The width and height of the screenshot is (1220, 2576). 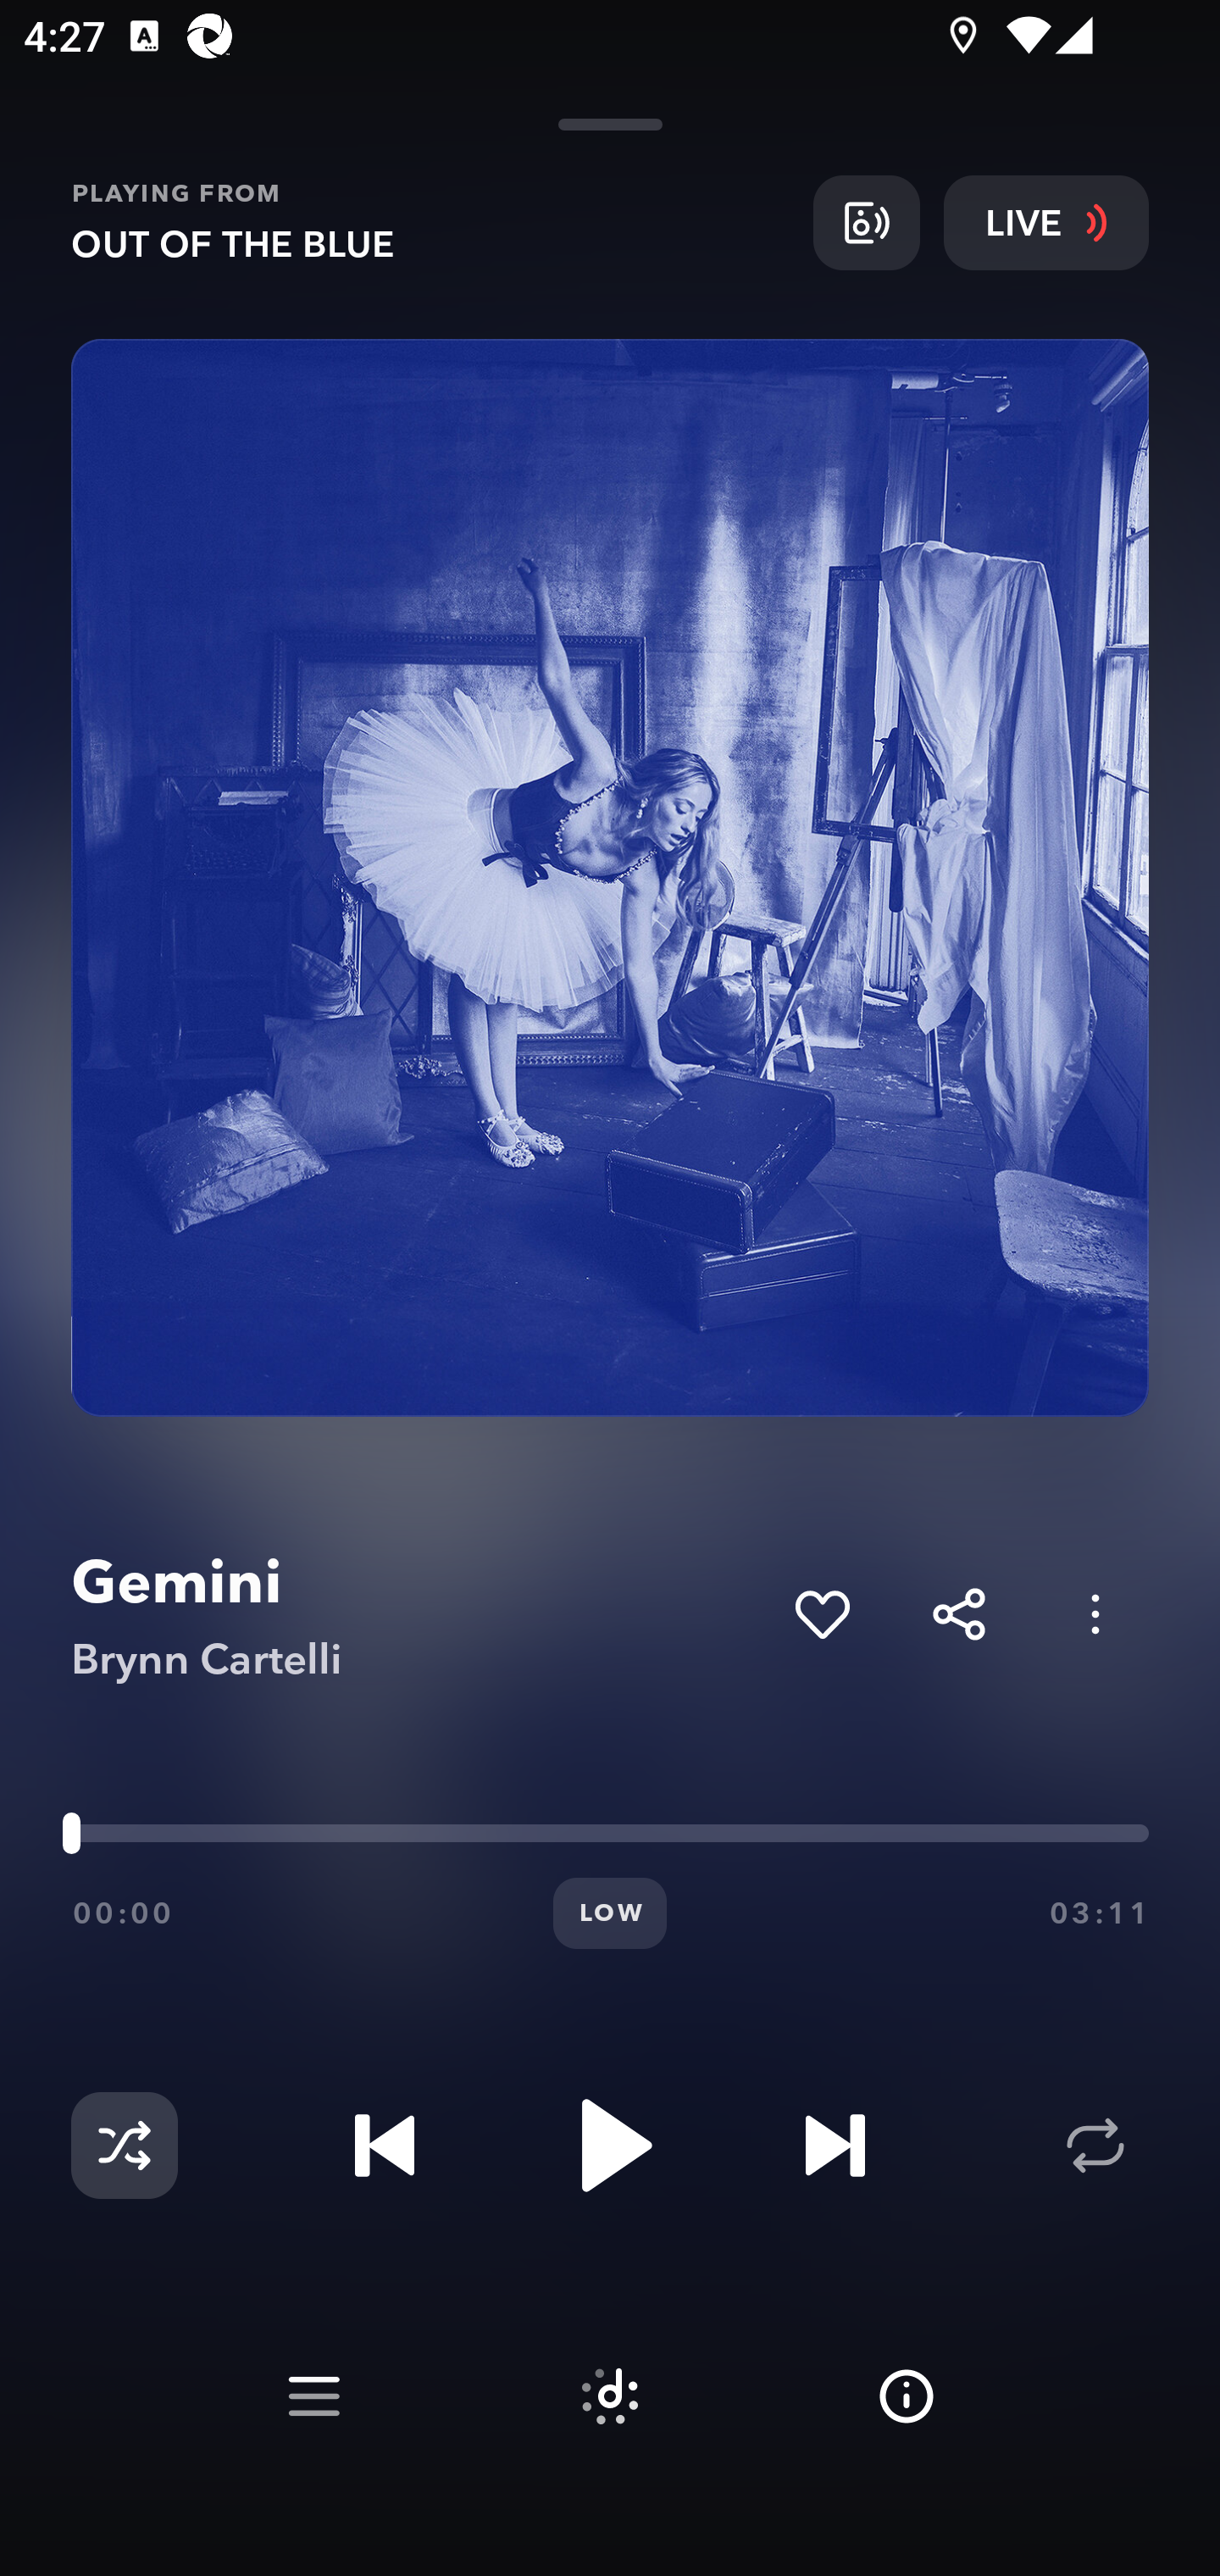 I want to click on Next, so click(x=835, y=2146).